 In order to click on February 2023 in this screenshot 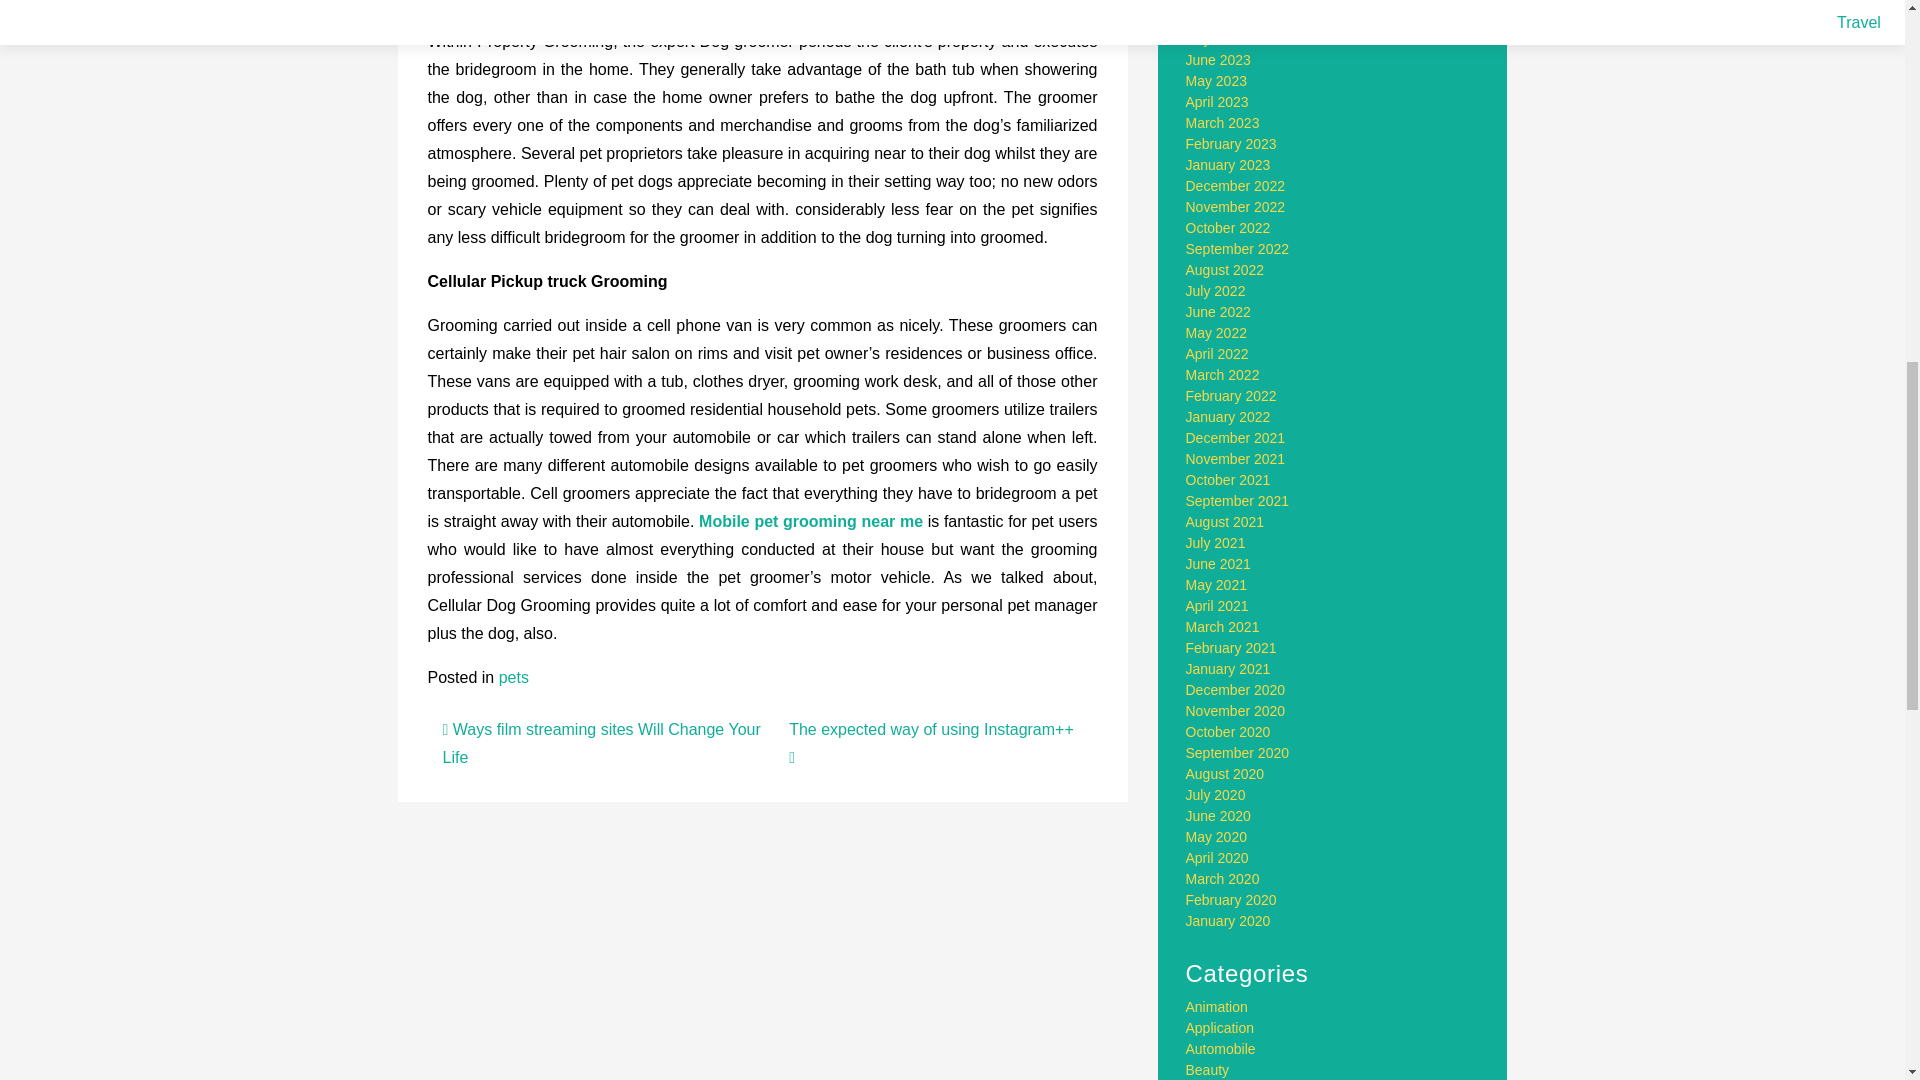, I will do `click(1231, 144)`.